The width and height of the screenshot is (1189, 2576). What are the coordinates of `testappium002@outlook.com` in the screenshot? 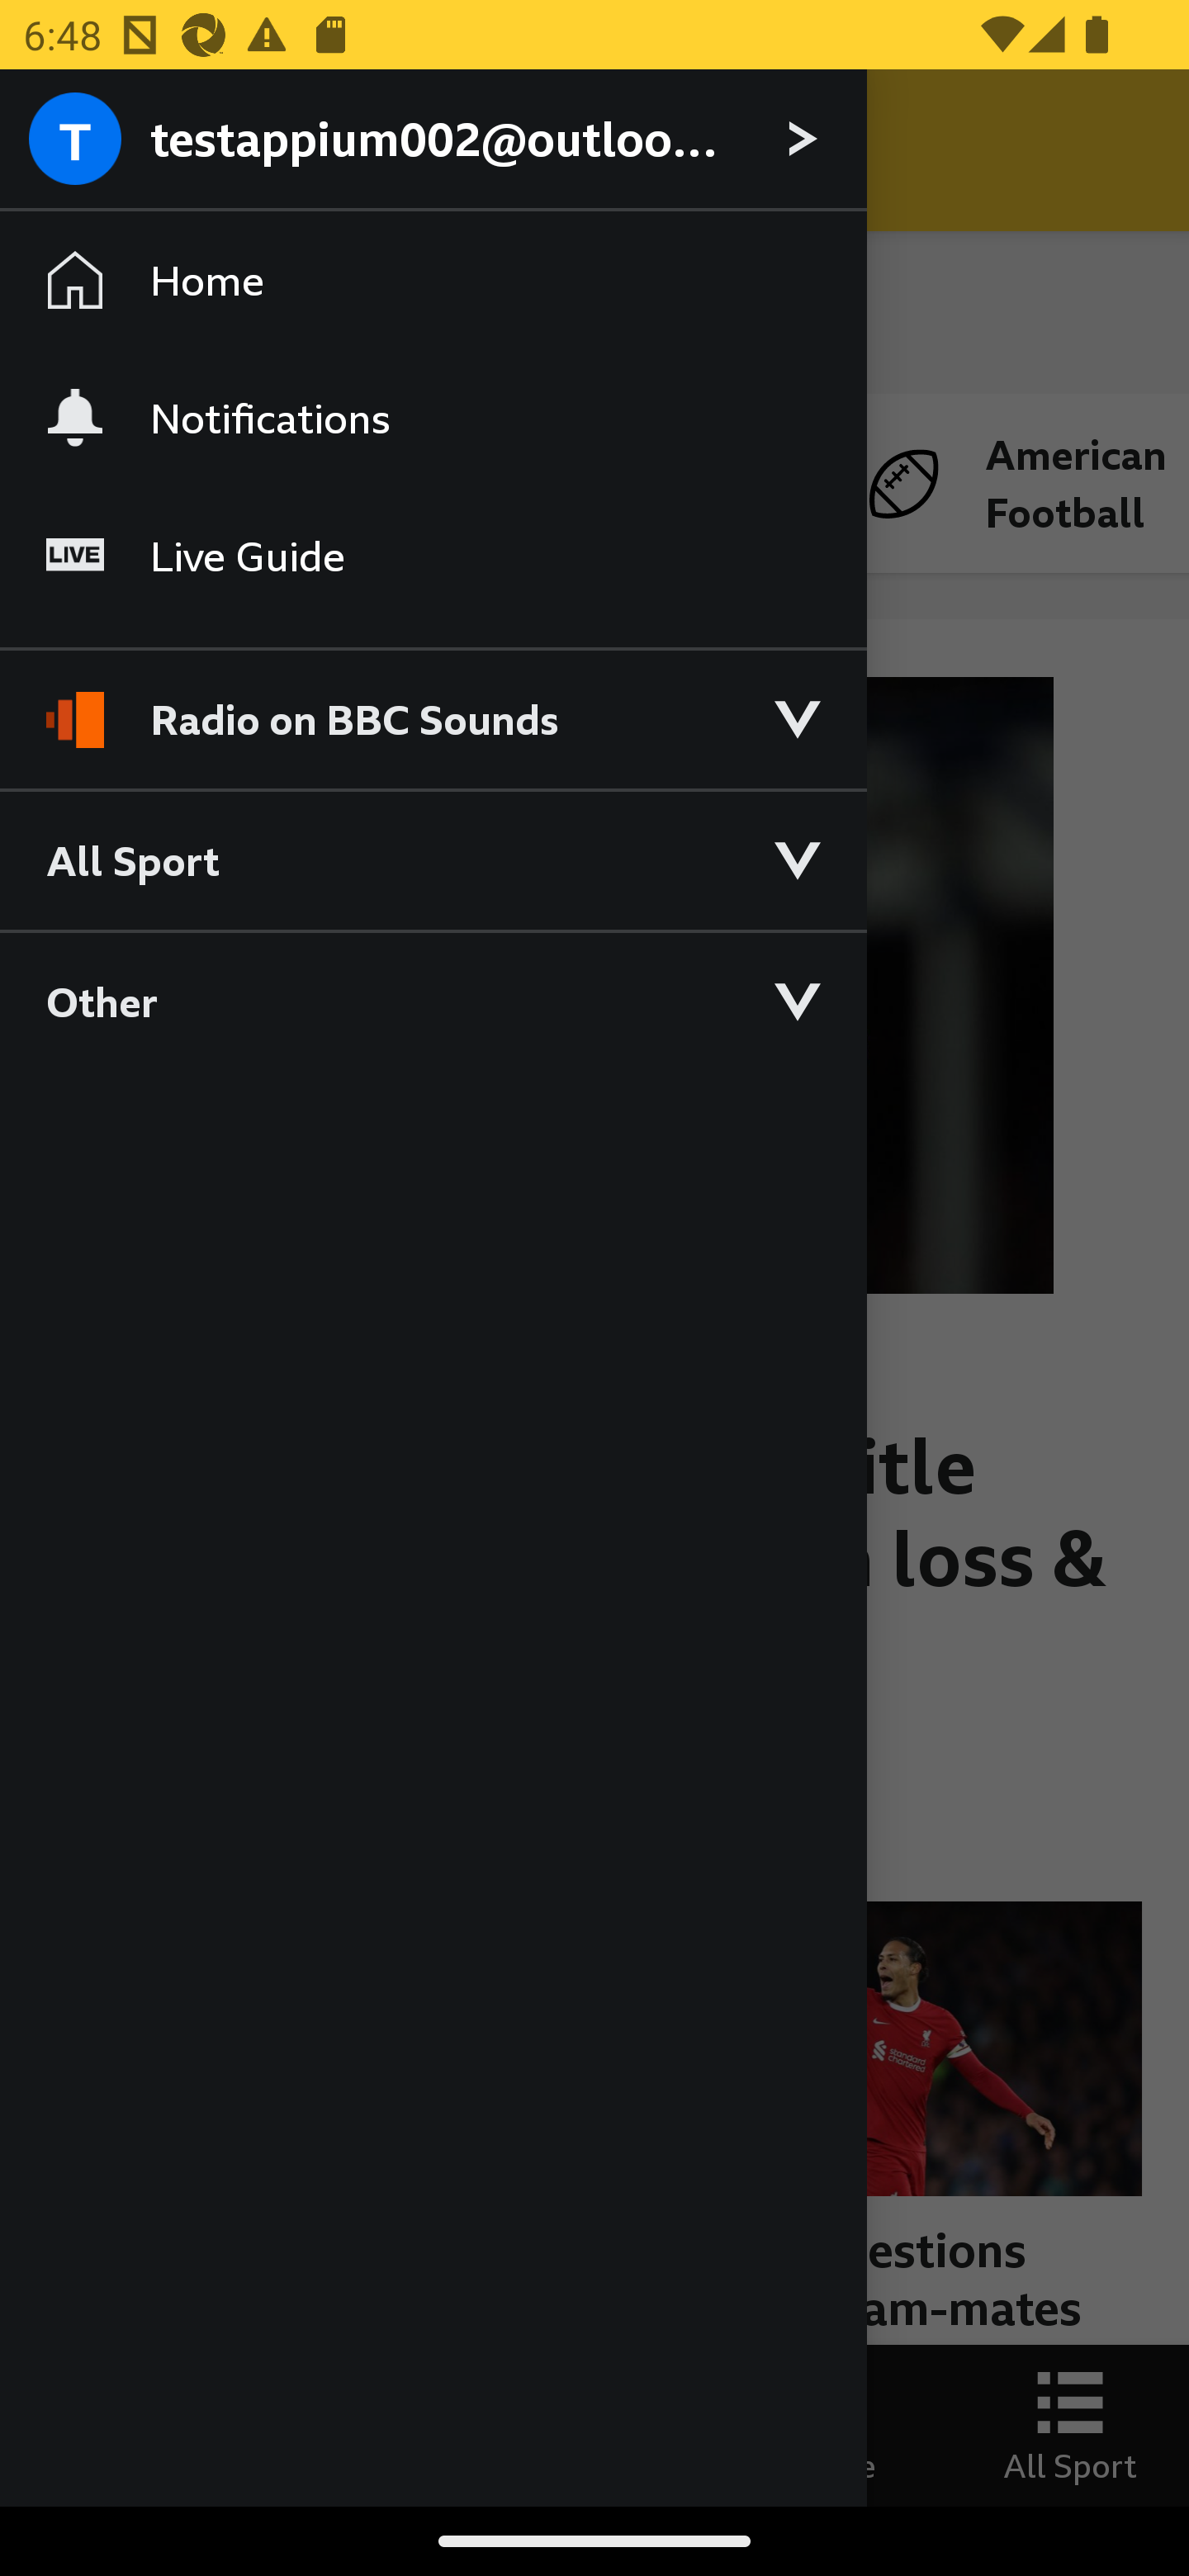 It's located at (433, 140).